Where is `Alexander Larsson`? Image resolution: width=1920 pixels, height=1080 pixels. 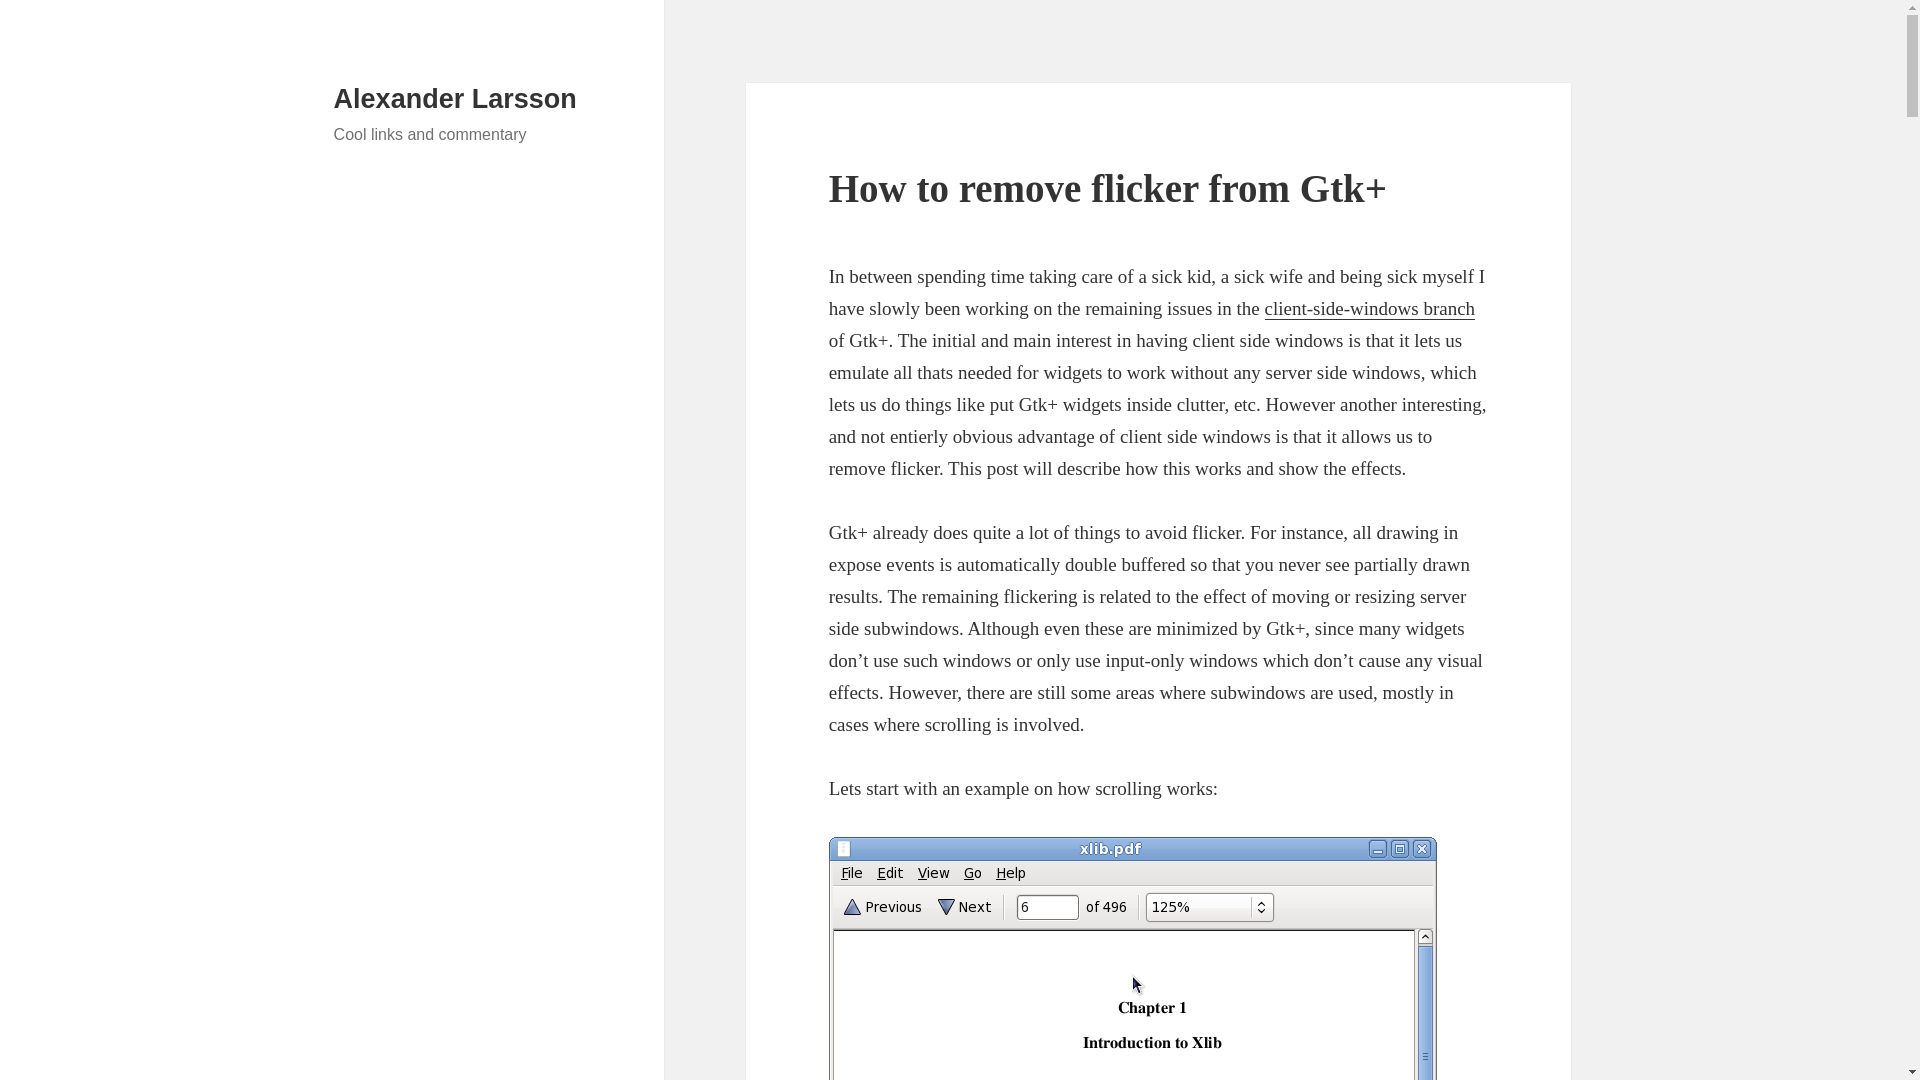
Alexander Larsson is located at coordinates (456, 99).